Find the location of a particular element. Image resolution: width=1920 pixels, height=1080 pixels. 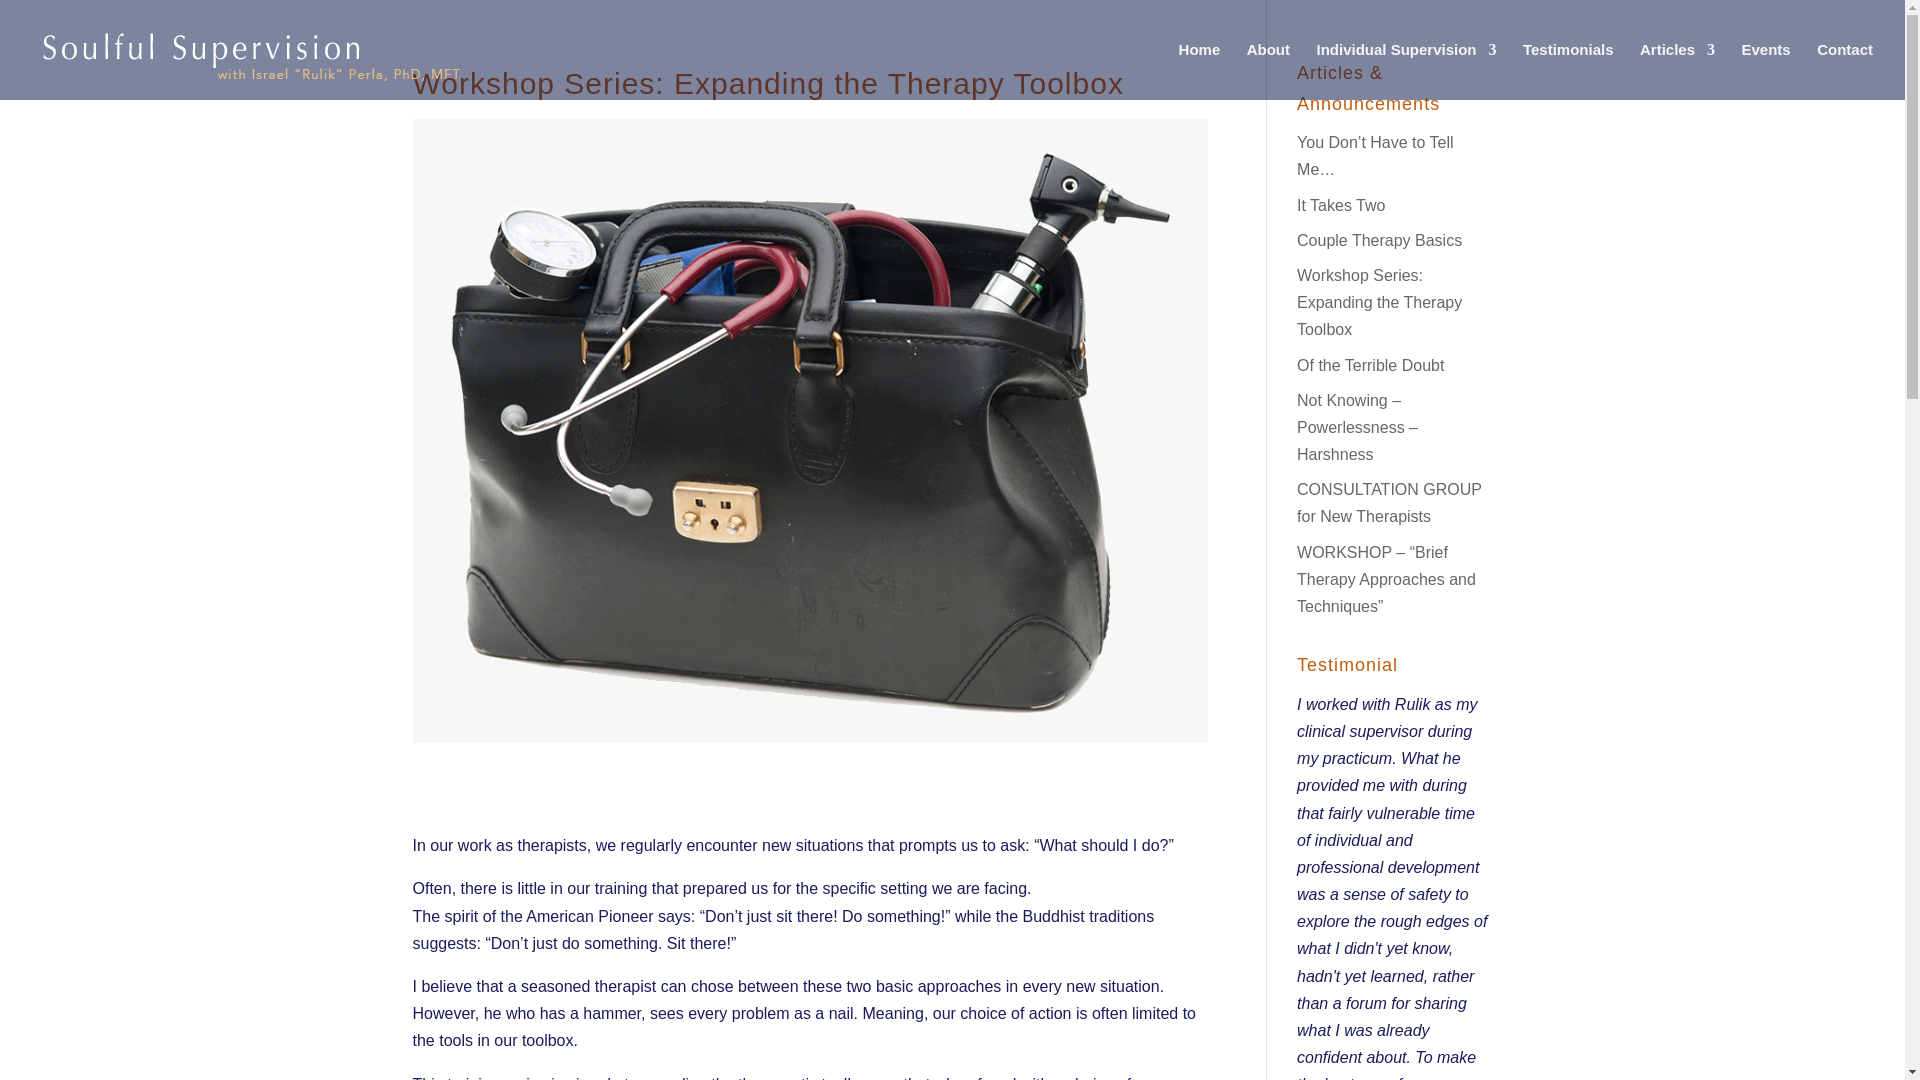

CONSULTATION GROUP for New Therapists is located at coordinates (1390, 502).